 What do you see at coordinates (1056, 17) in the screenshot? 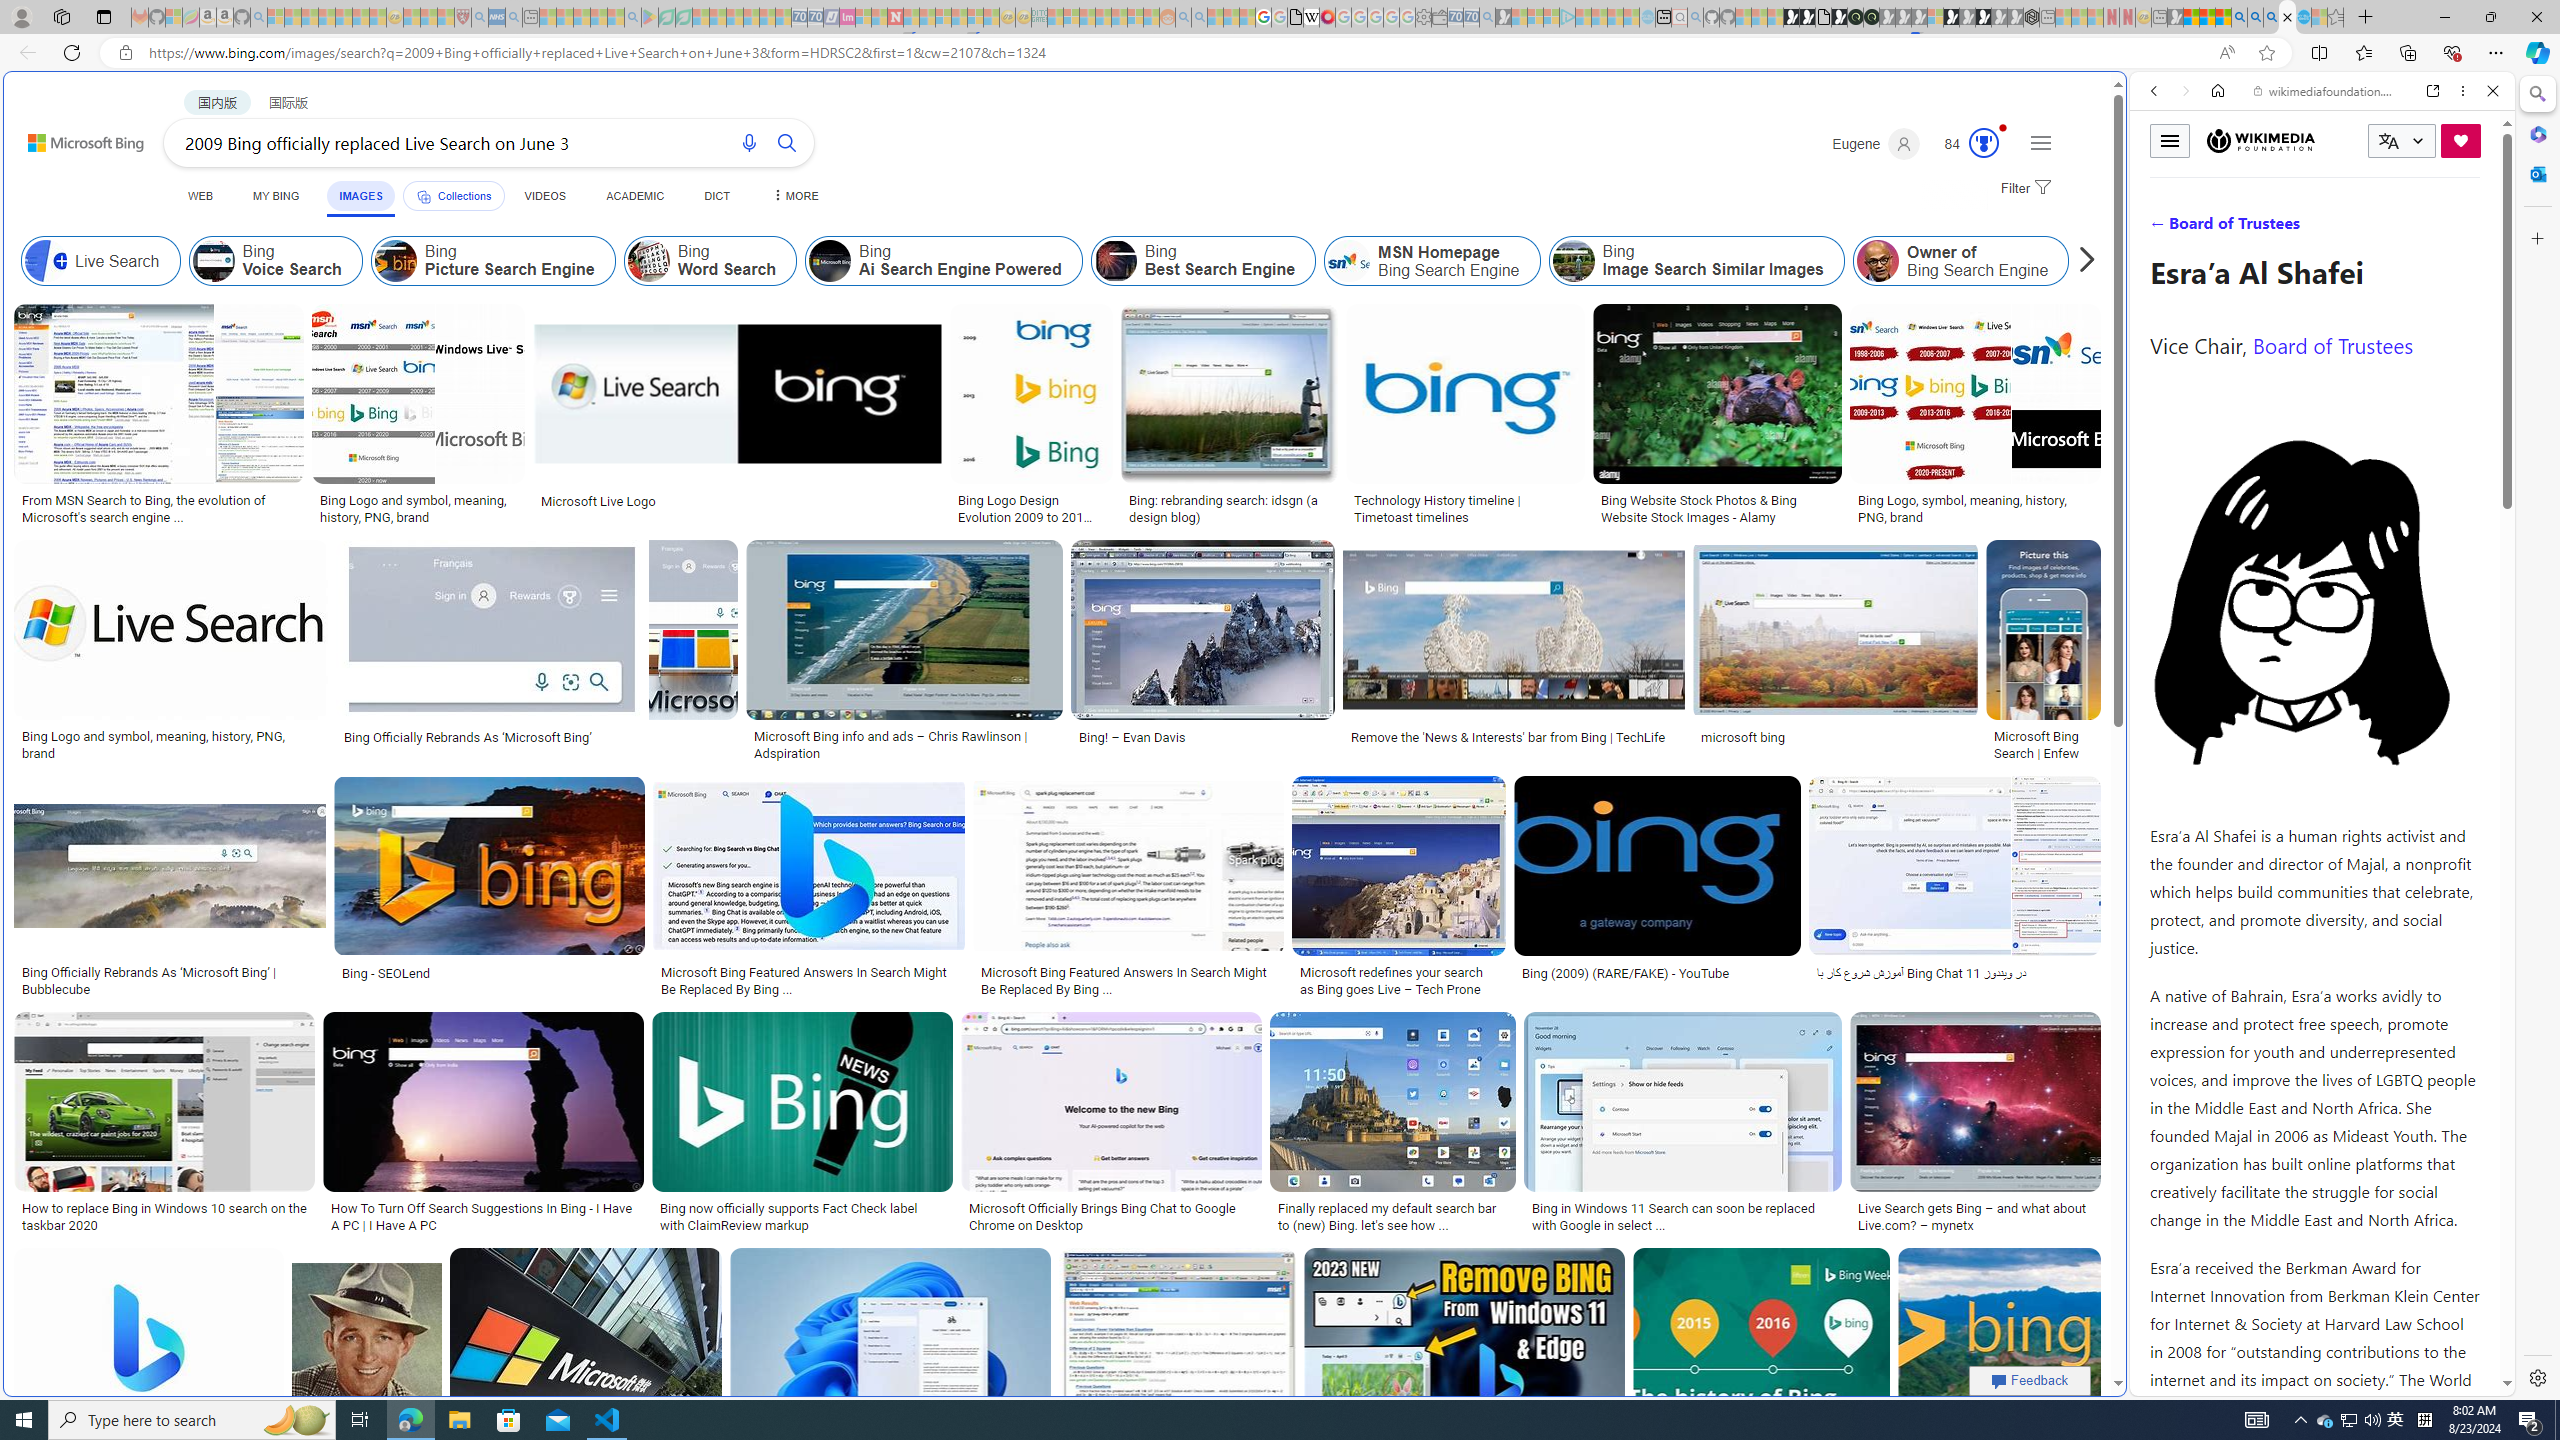
I see `MSNBC - MSN - Sleeping` at bounding box center [1056, 17].